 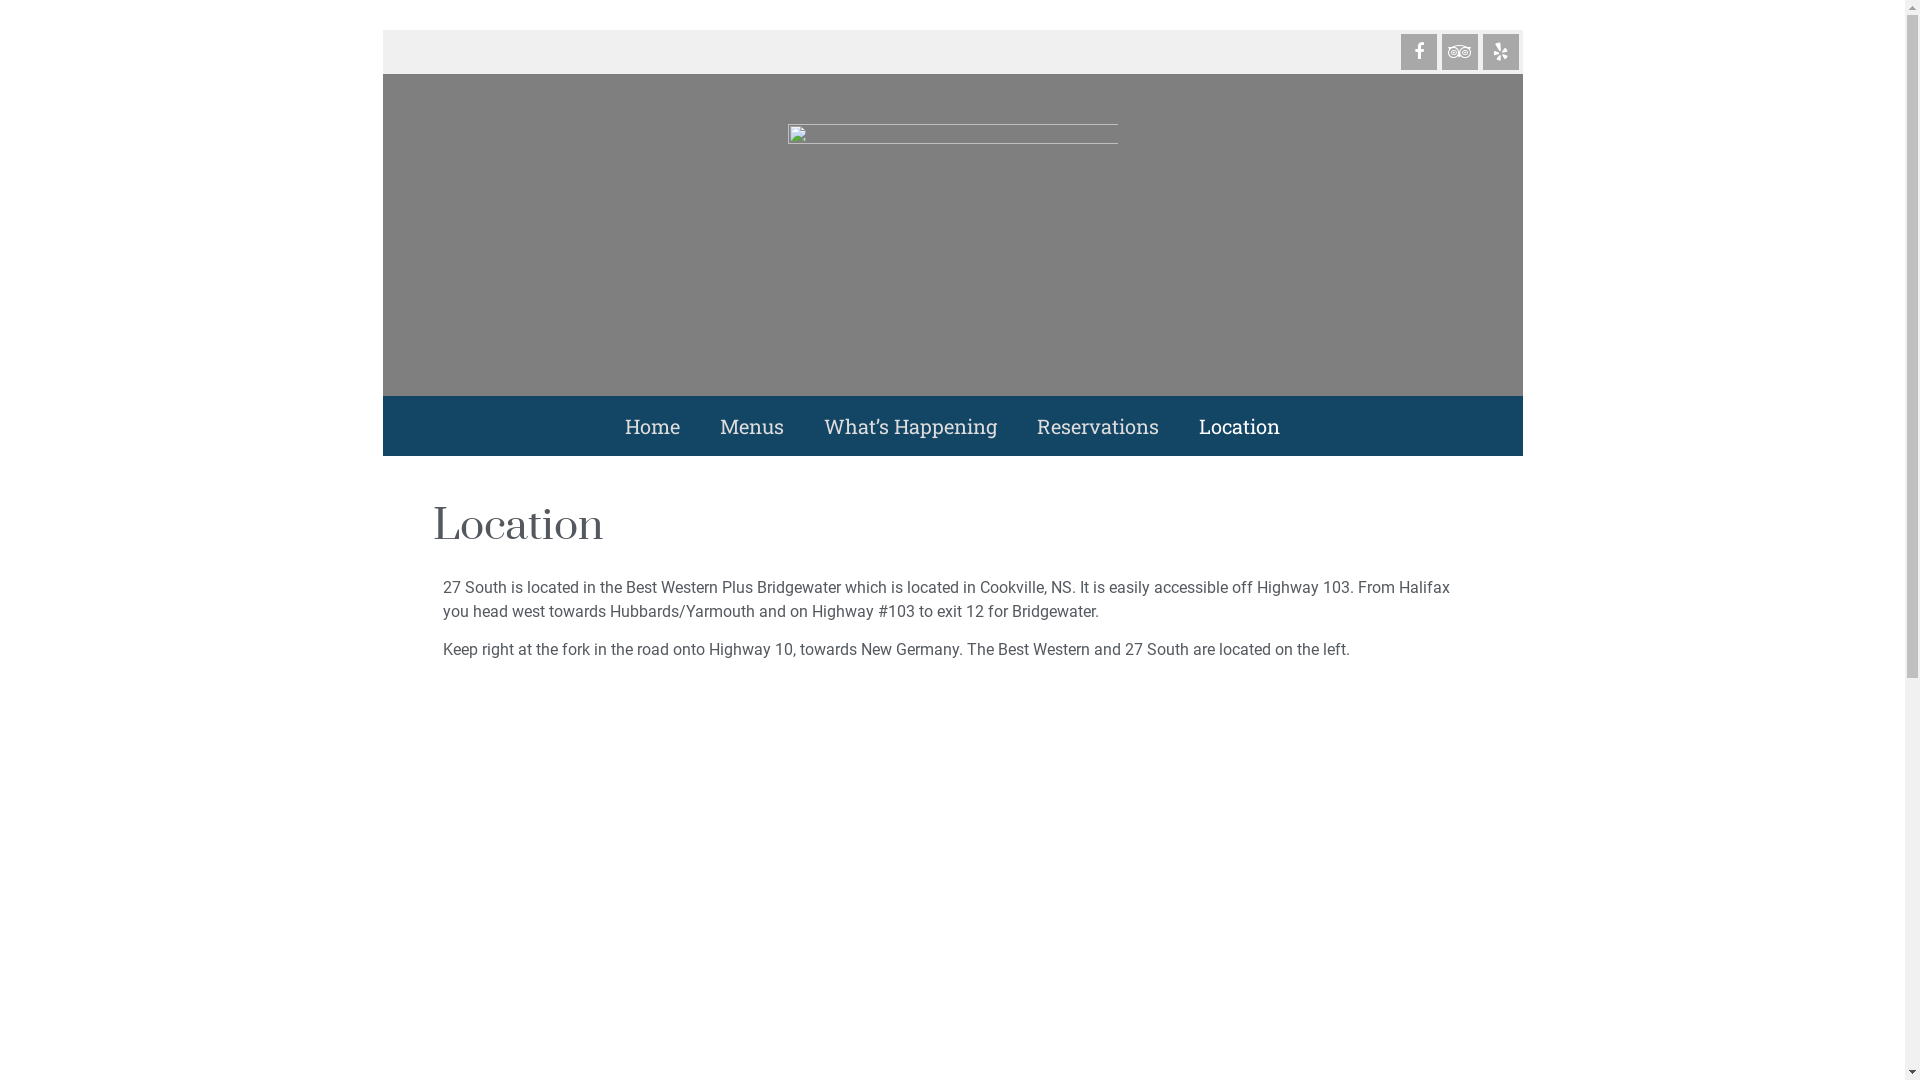 I want to click on Location, so click(x=1240, y=426).